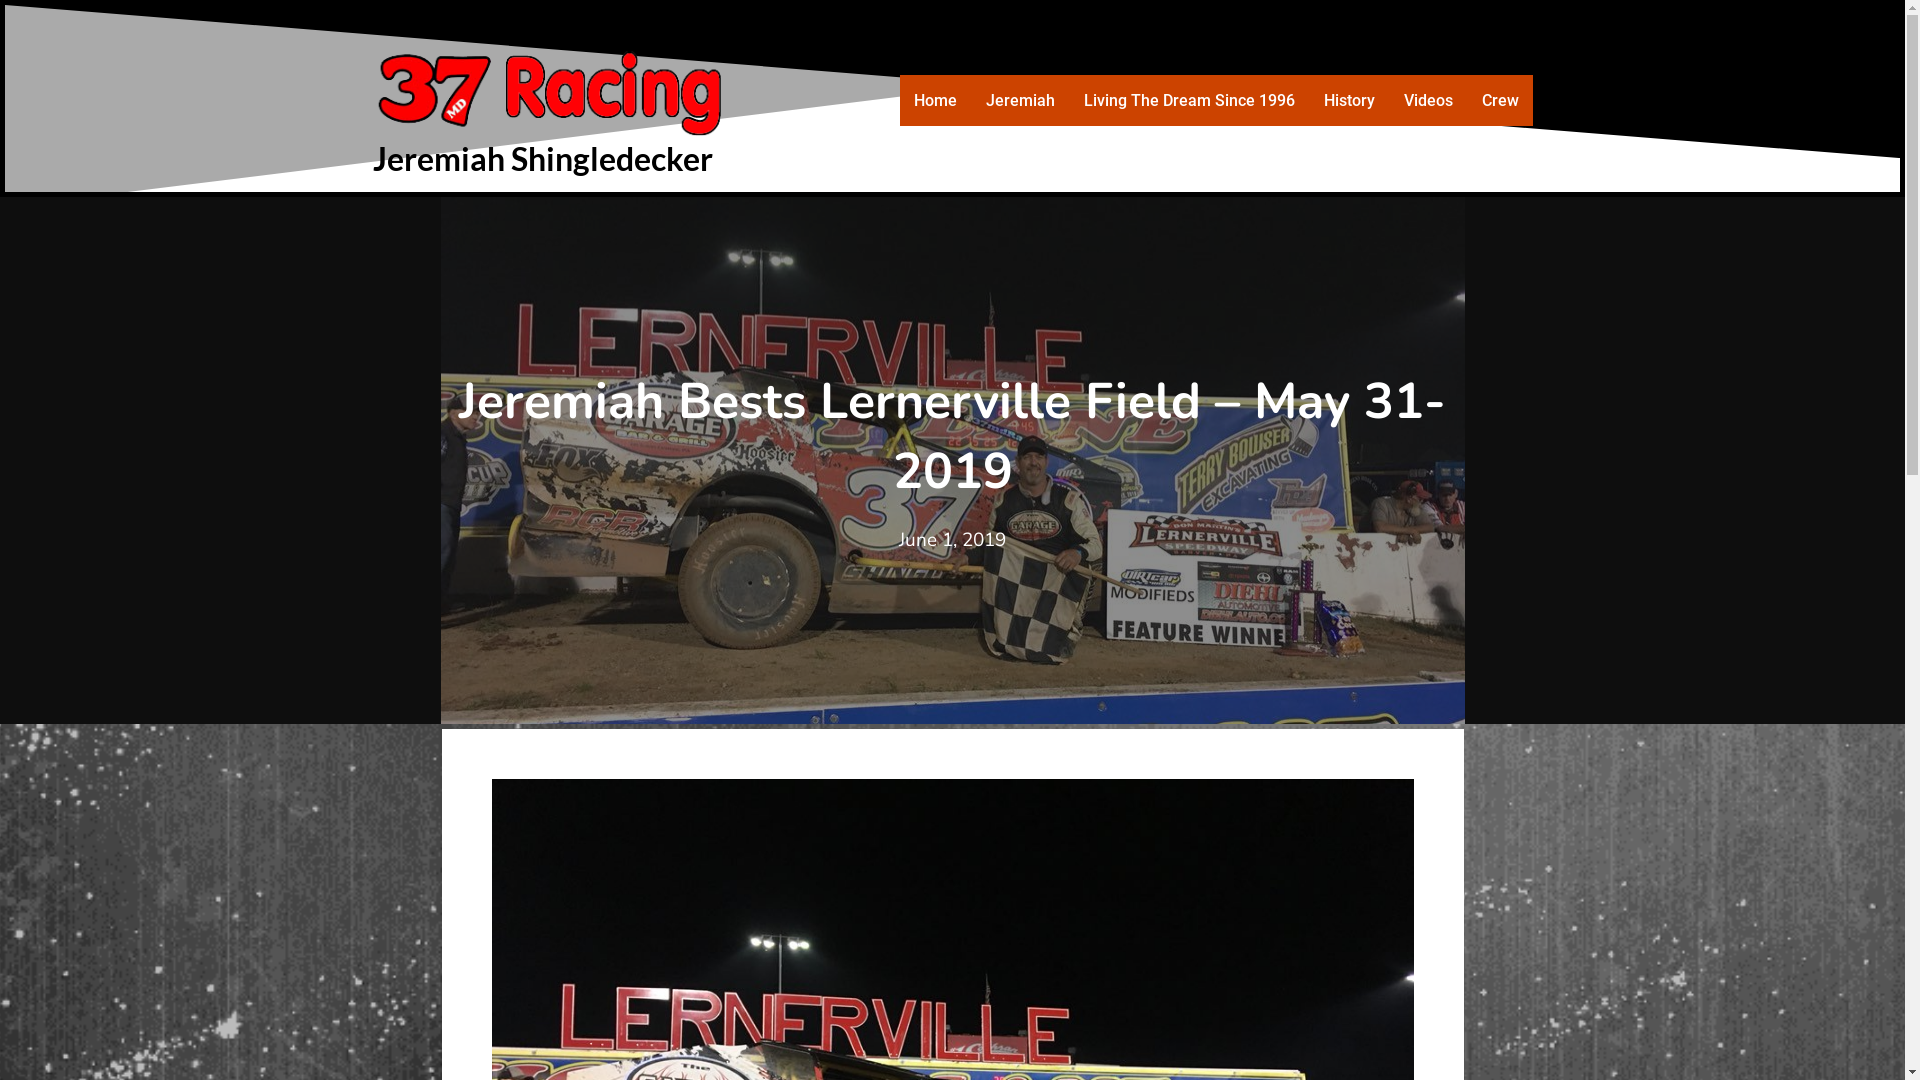 This screenshot has width=1920, height=1080. What do you see at coordinates (1020, 100) in the screenshot?
I see `Jeremiah` at bounding box center [1020, 100].